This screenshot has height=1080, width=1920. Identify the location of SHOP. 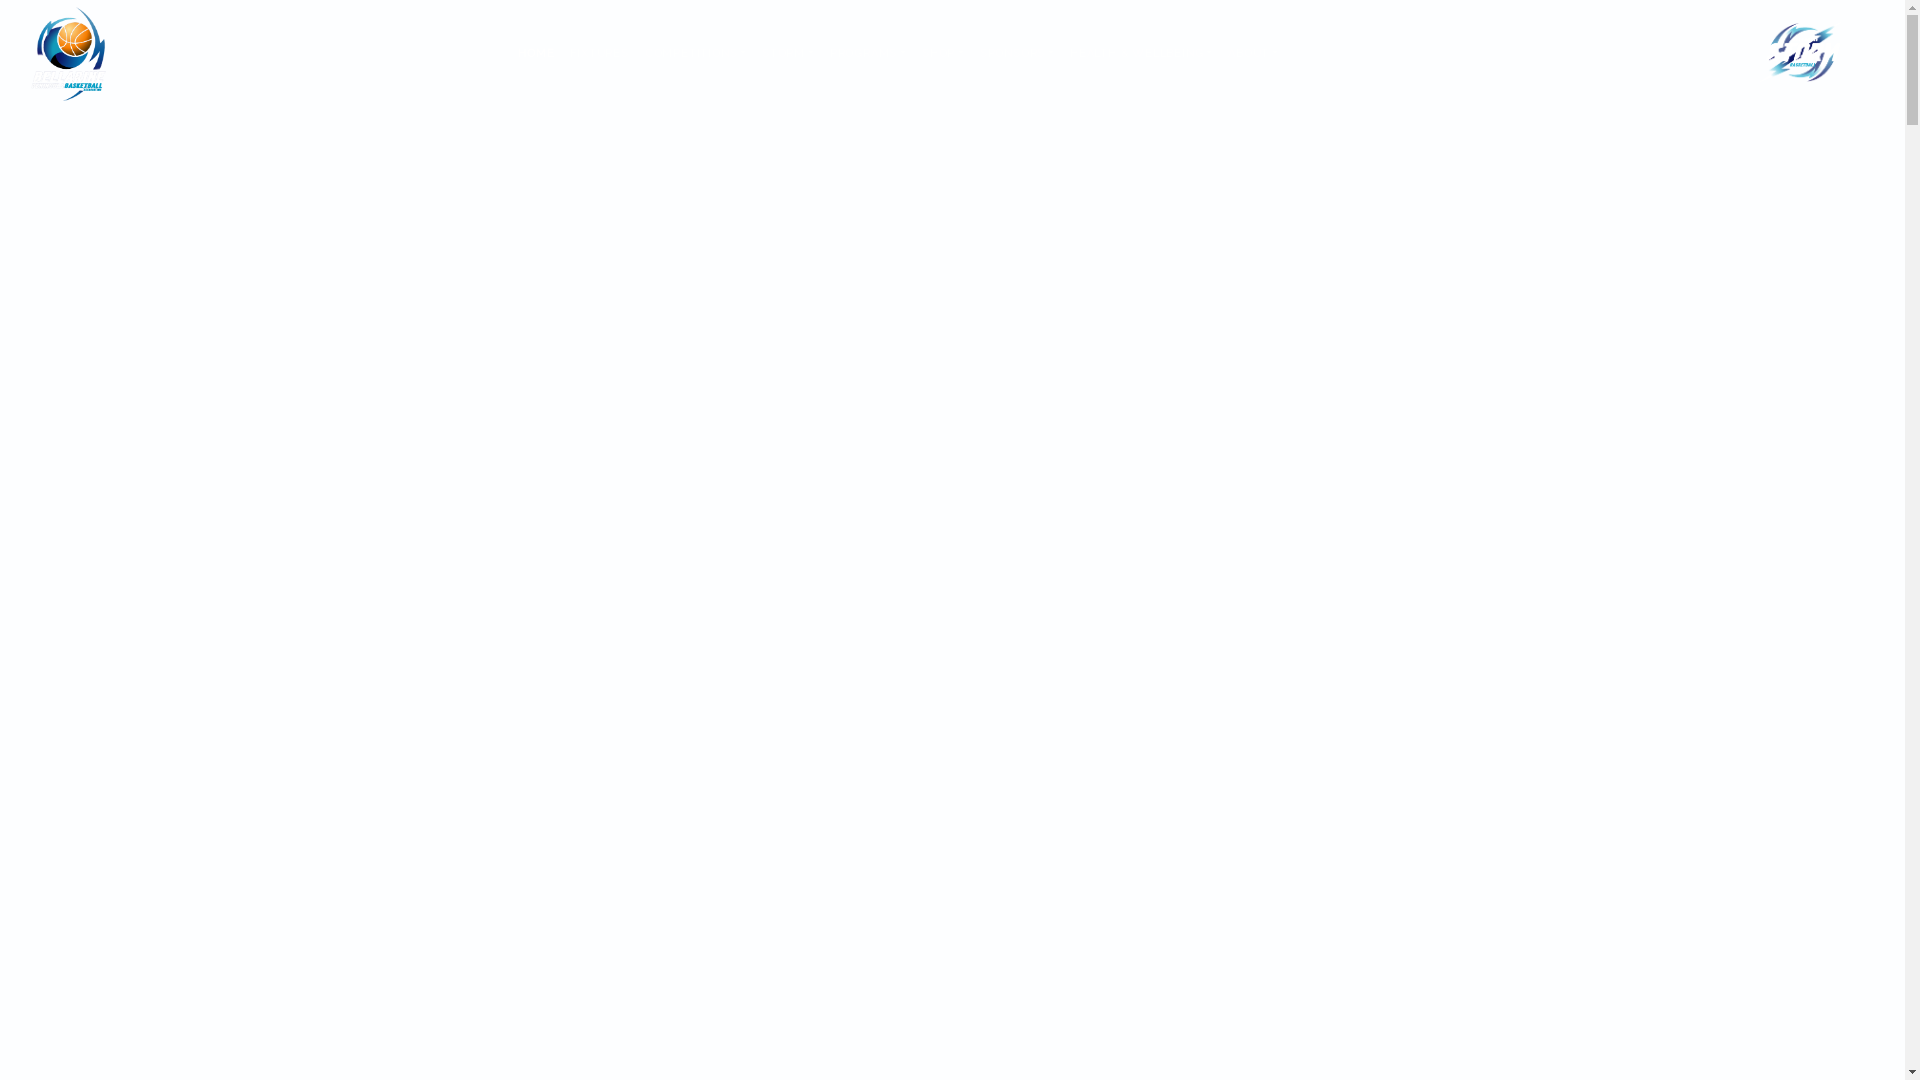
(943, 54).